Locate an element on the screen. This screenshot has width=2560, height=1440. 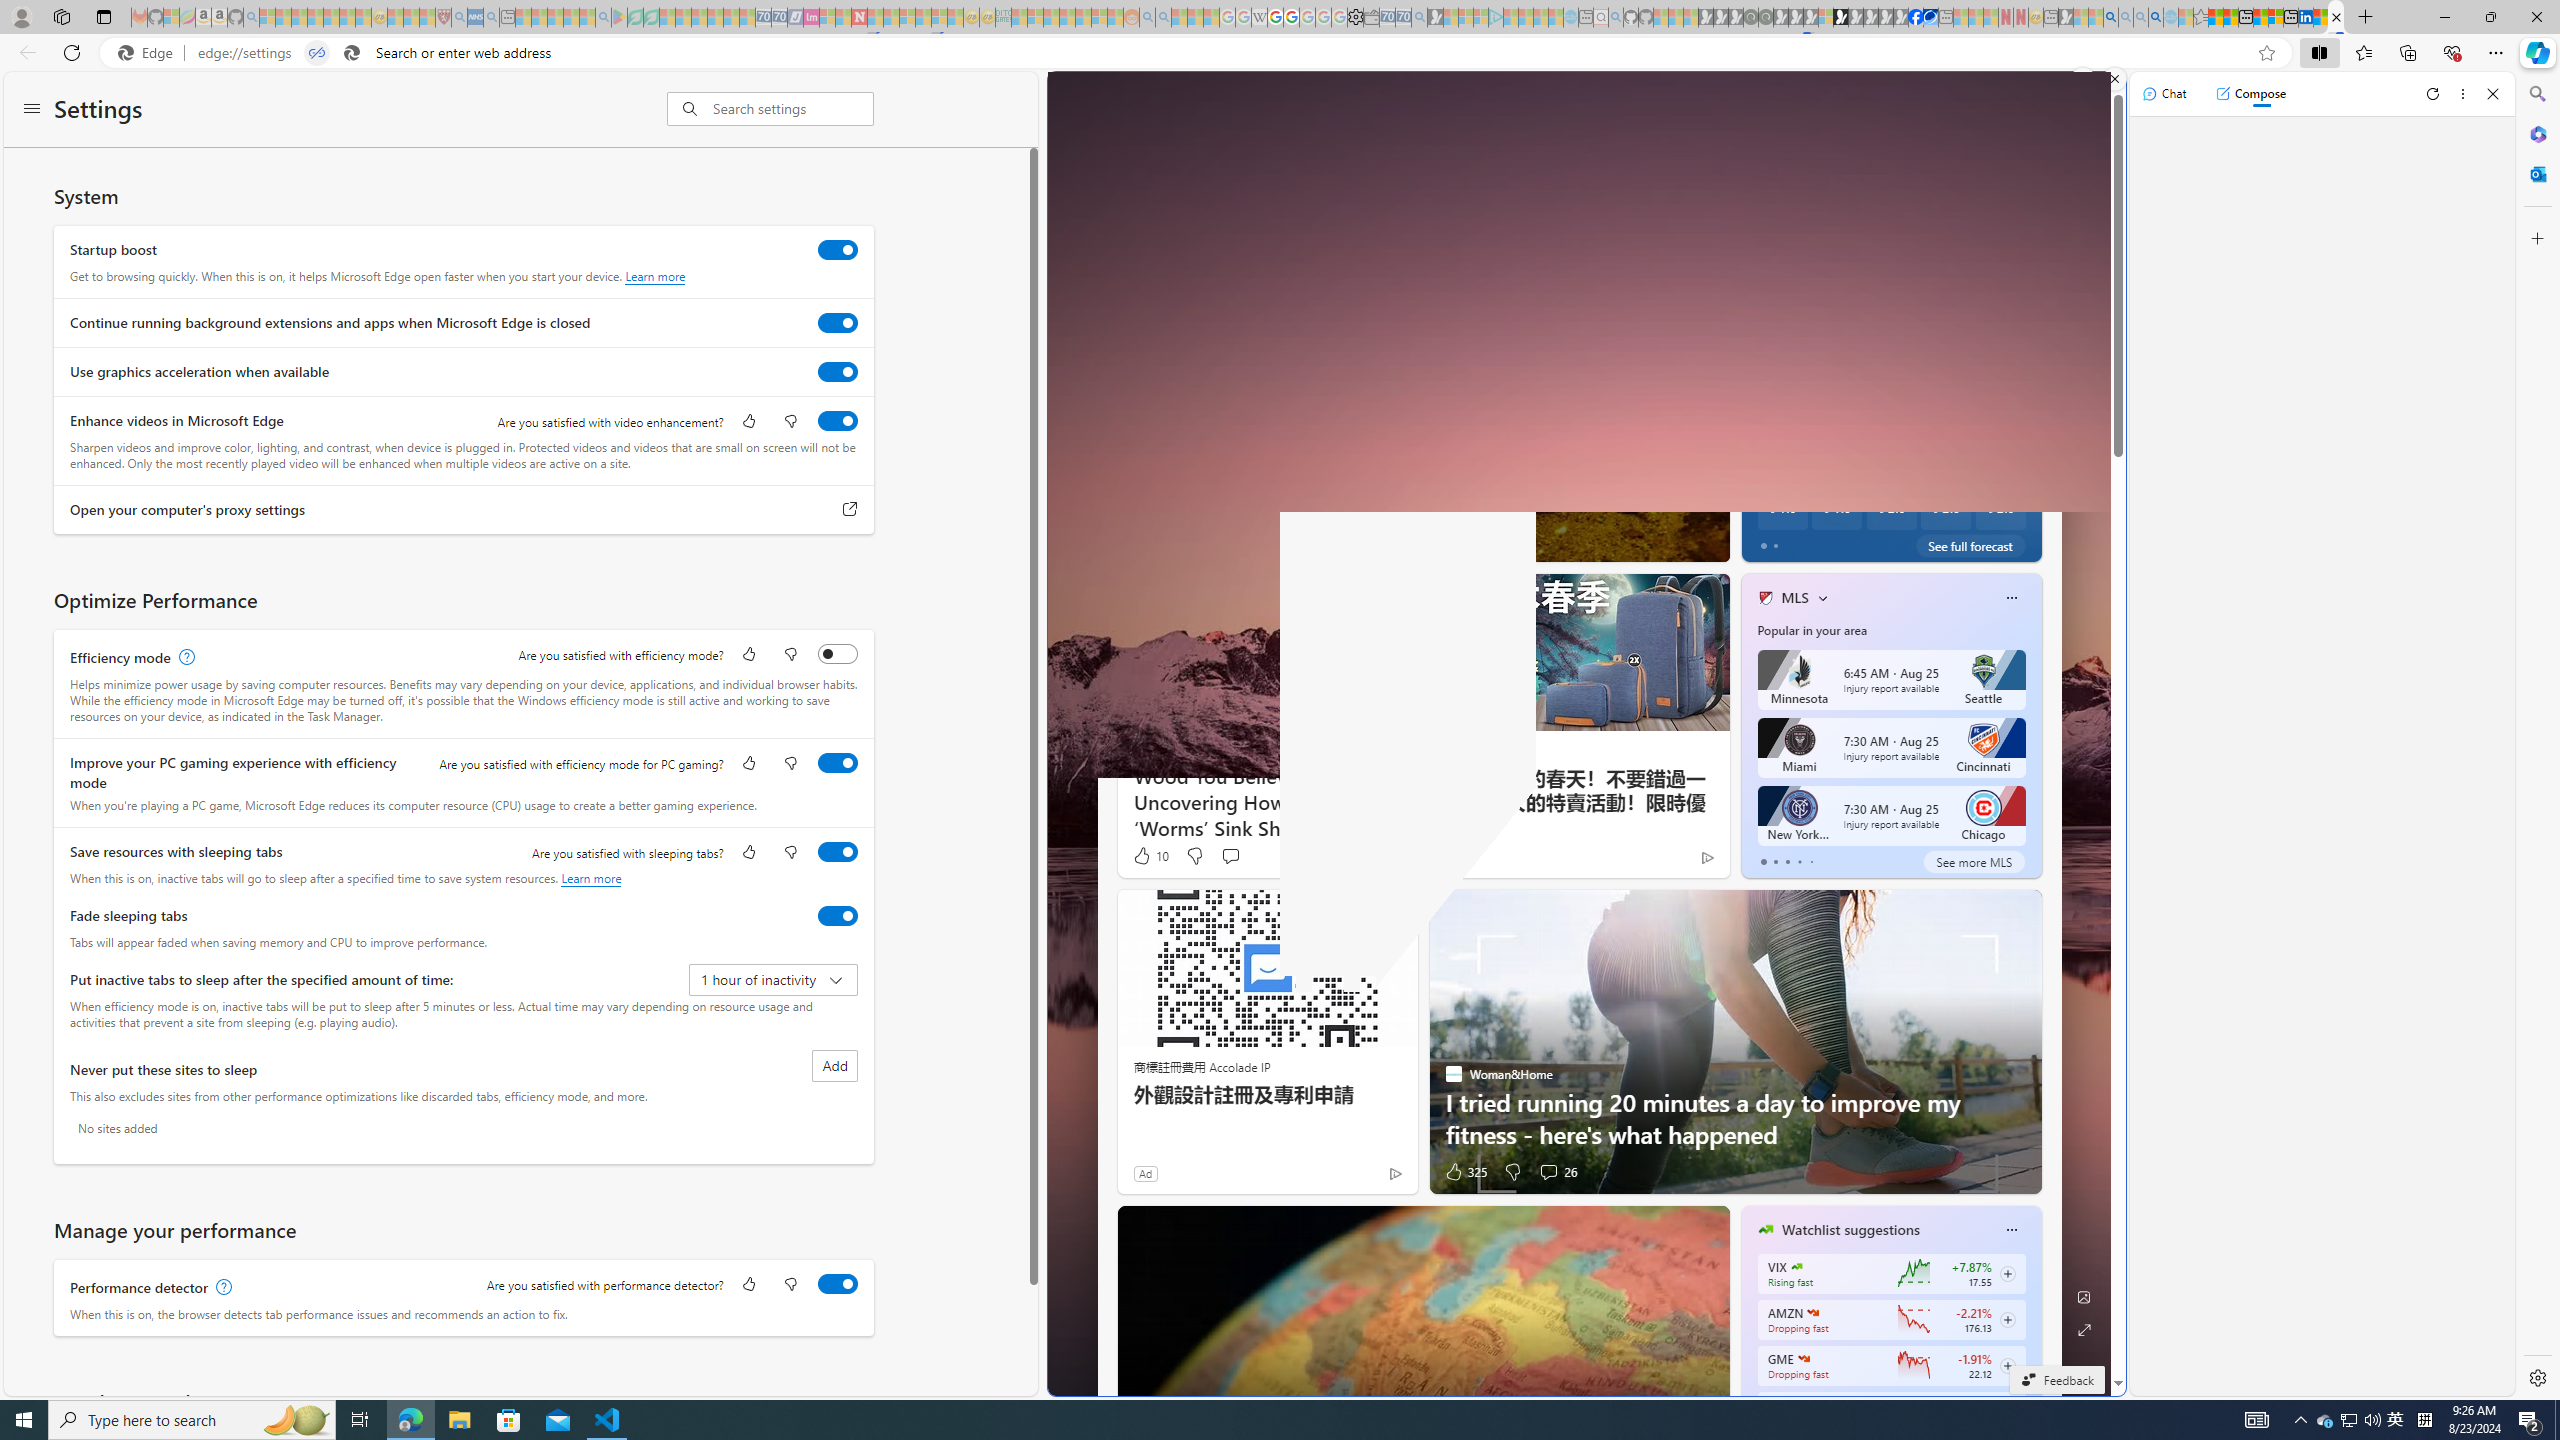
2 Like is located at coordinates (1763, 541).